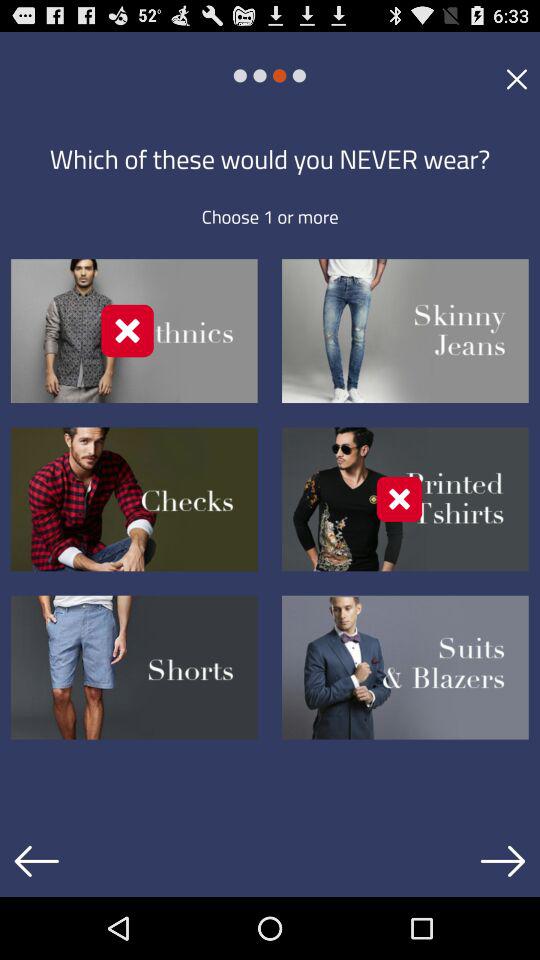 This screenshot has height=960, width=540. What do you see at coordinates (516, 78) in the screenshot?
I see `close advertisement` at bounding box center [516, 78].